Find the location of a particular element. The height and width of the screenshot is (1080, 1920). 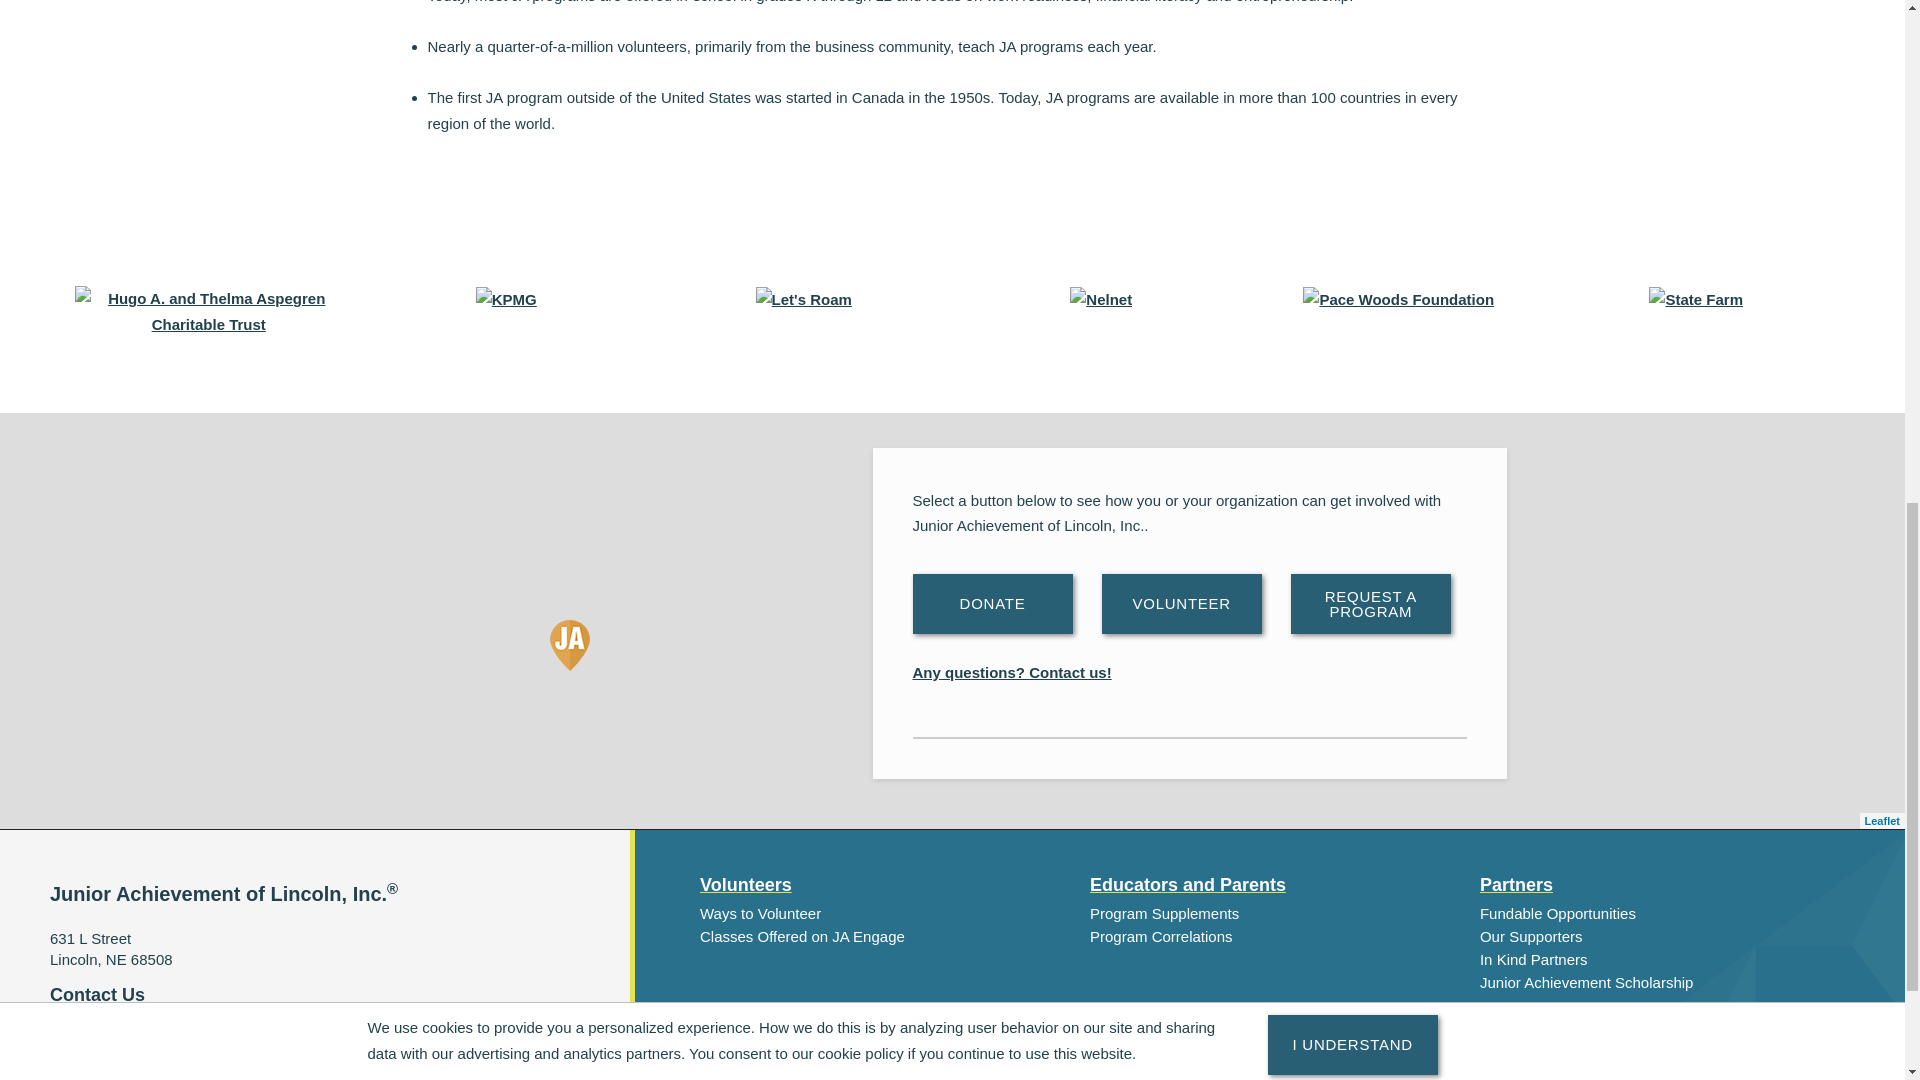

Learn more about how KPMG supports us is located at coordinates (506, 298).